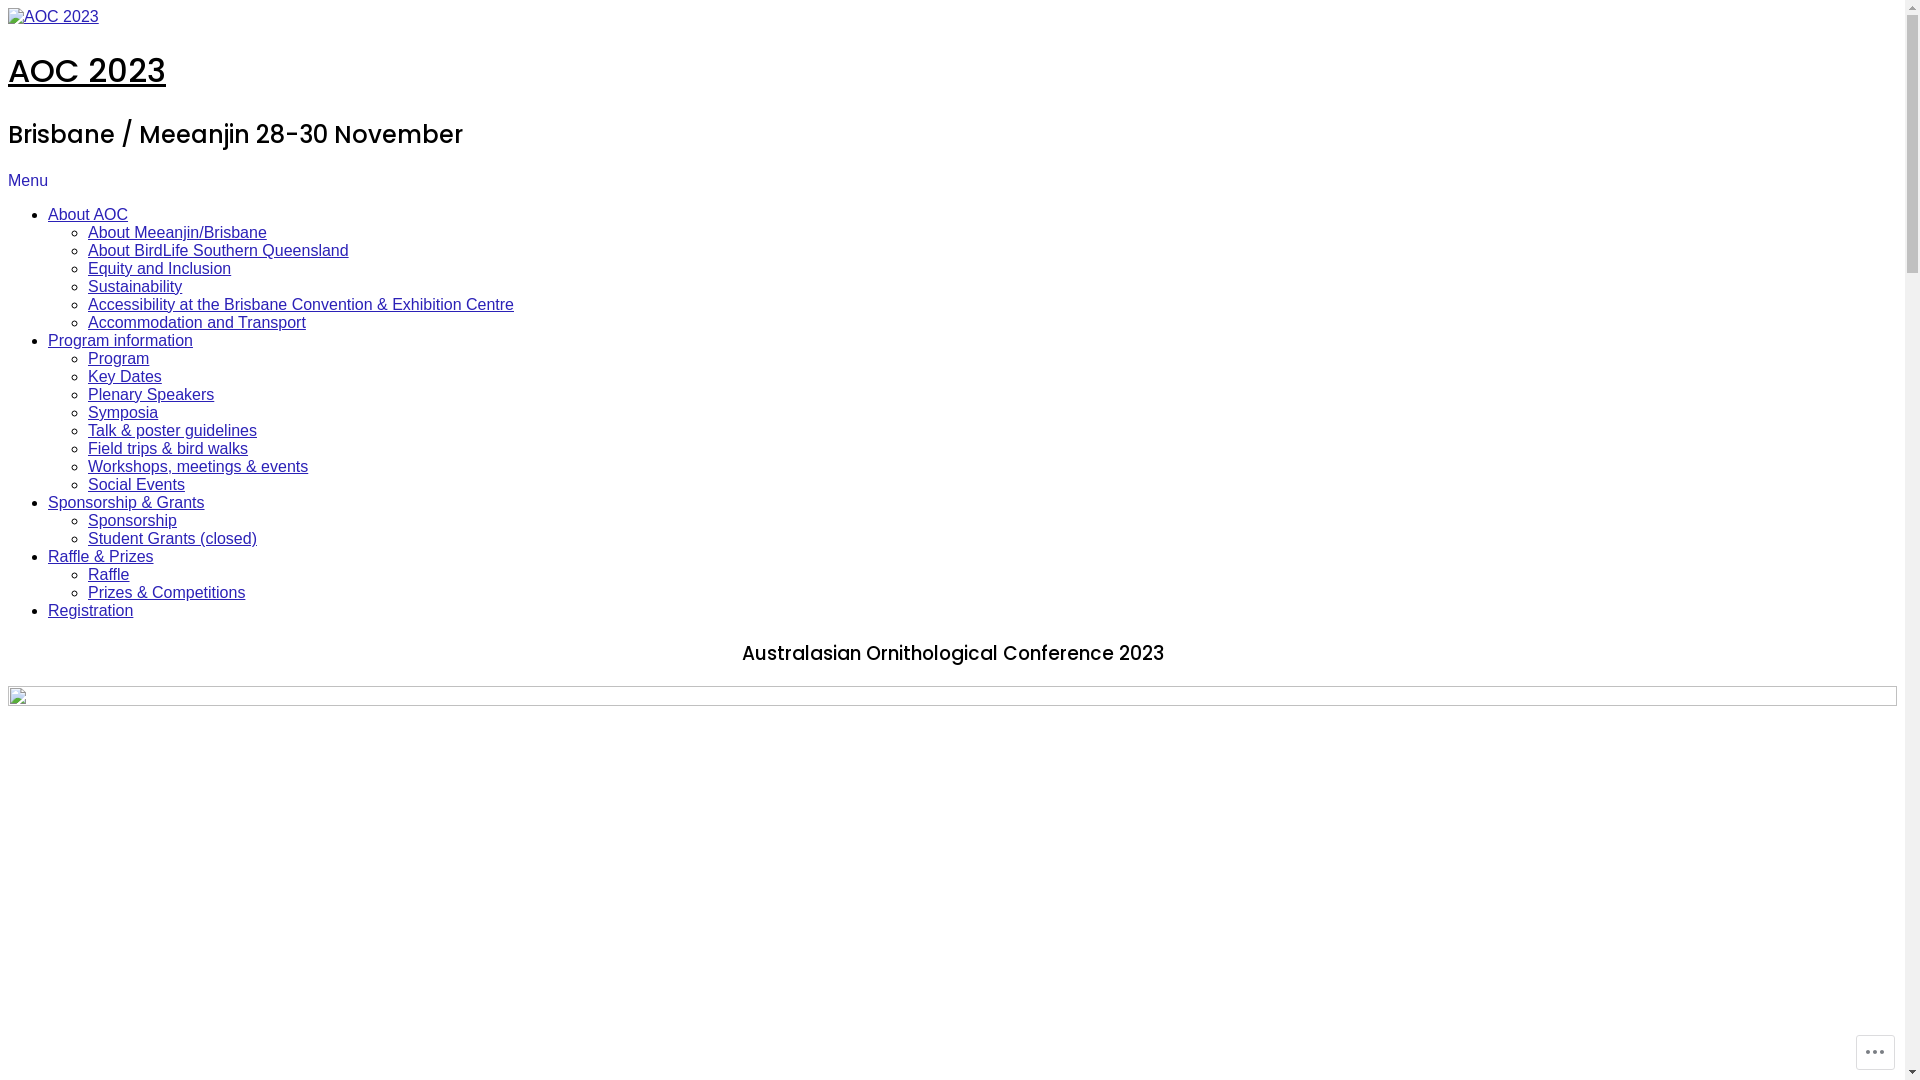  What do you see at coordinates (101, 556) in the screenshot?
I see `Raffle & Prizes` at bounding box center [101, 556].